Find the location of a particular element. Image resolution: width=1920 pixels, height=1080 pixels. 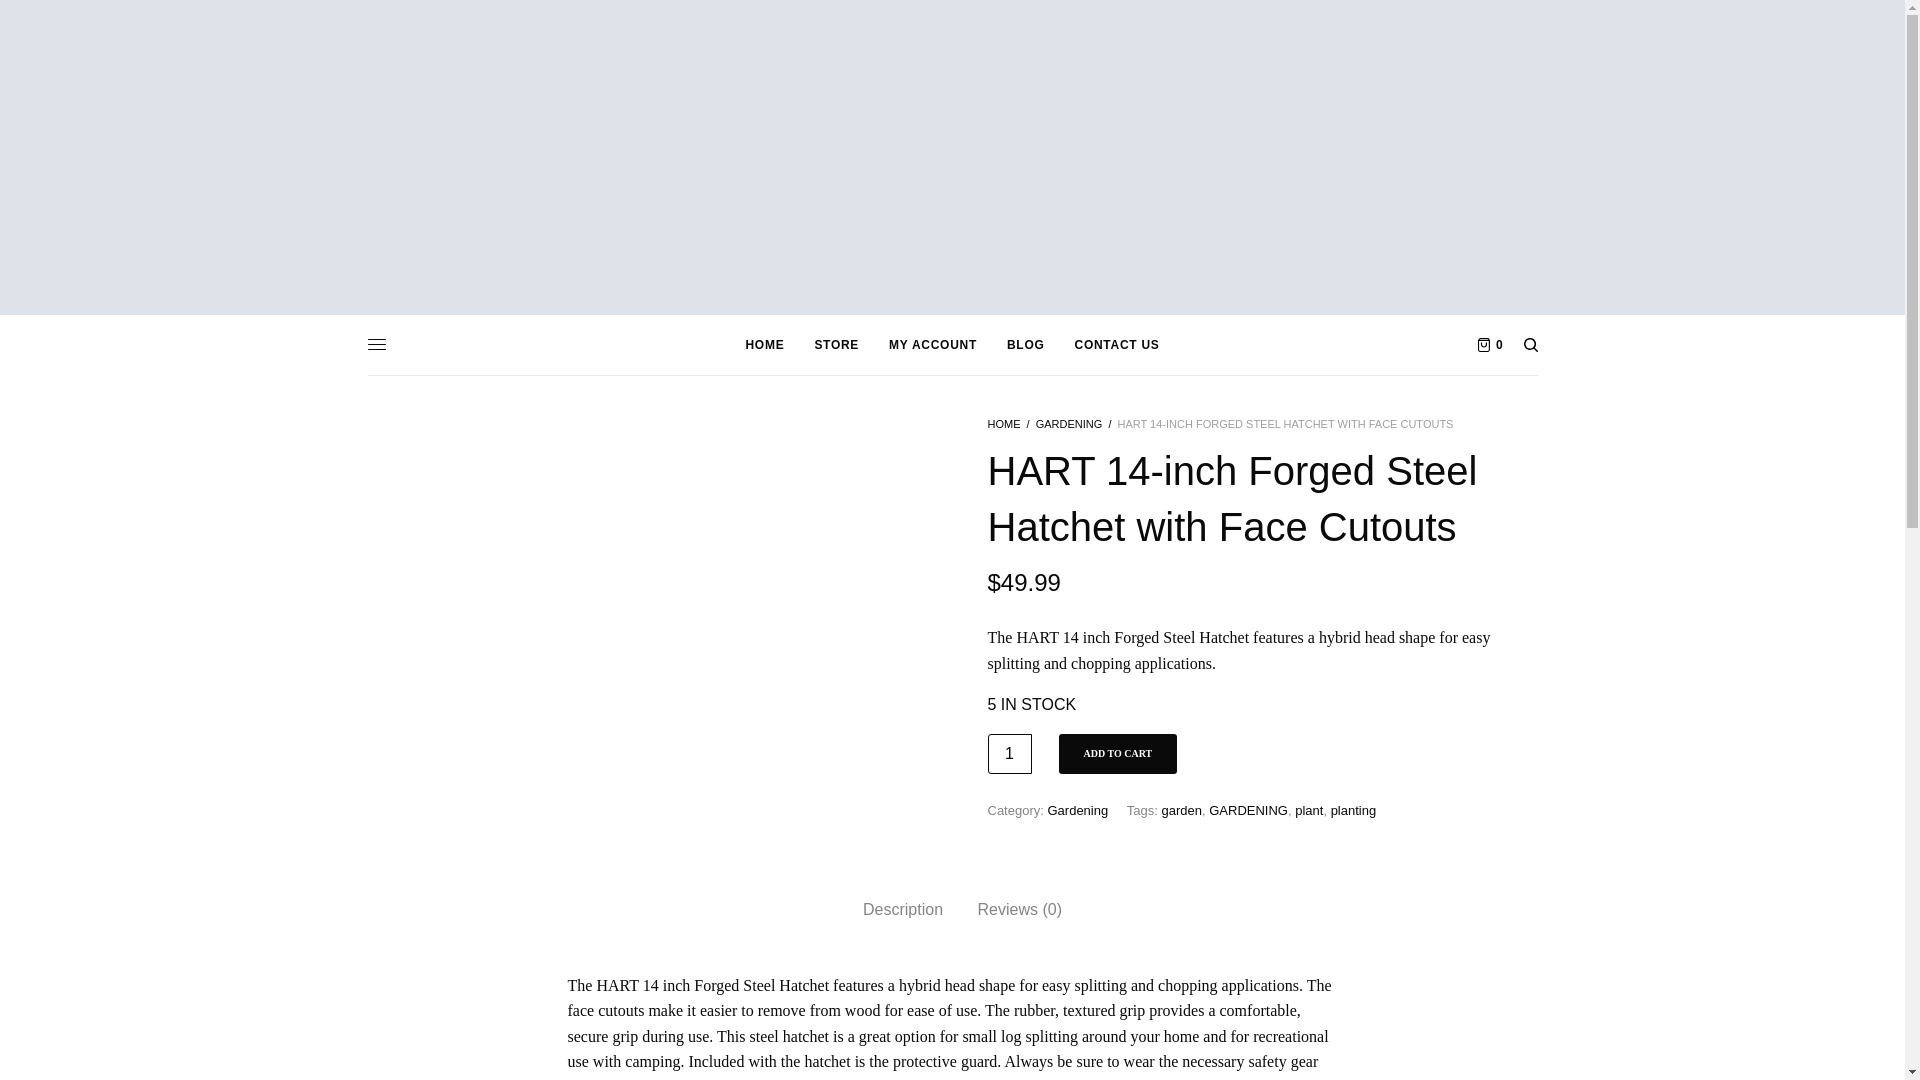

GARDENING is located at coordinates (1248, 810).